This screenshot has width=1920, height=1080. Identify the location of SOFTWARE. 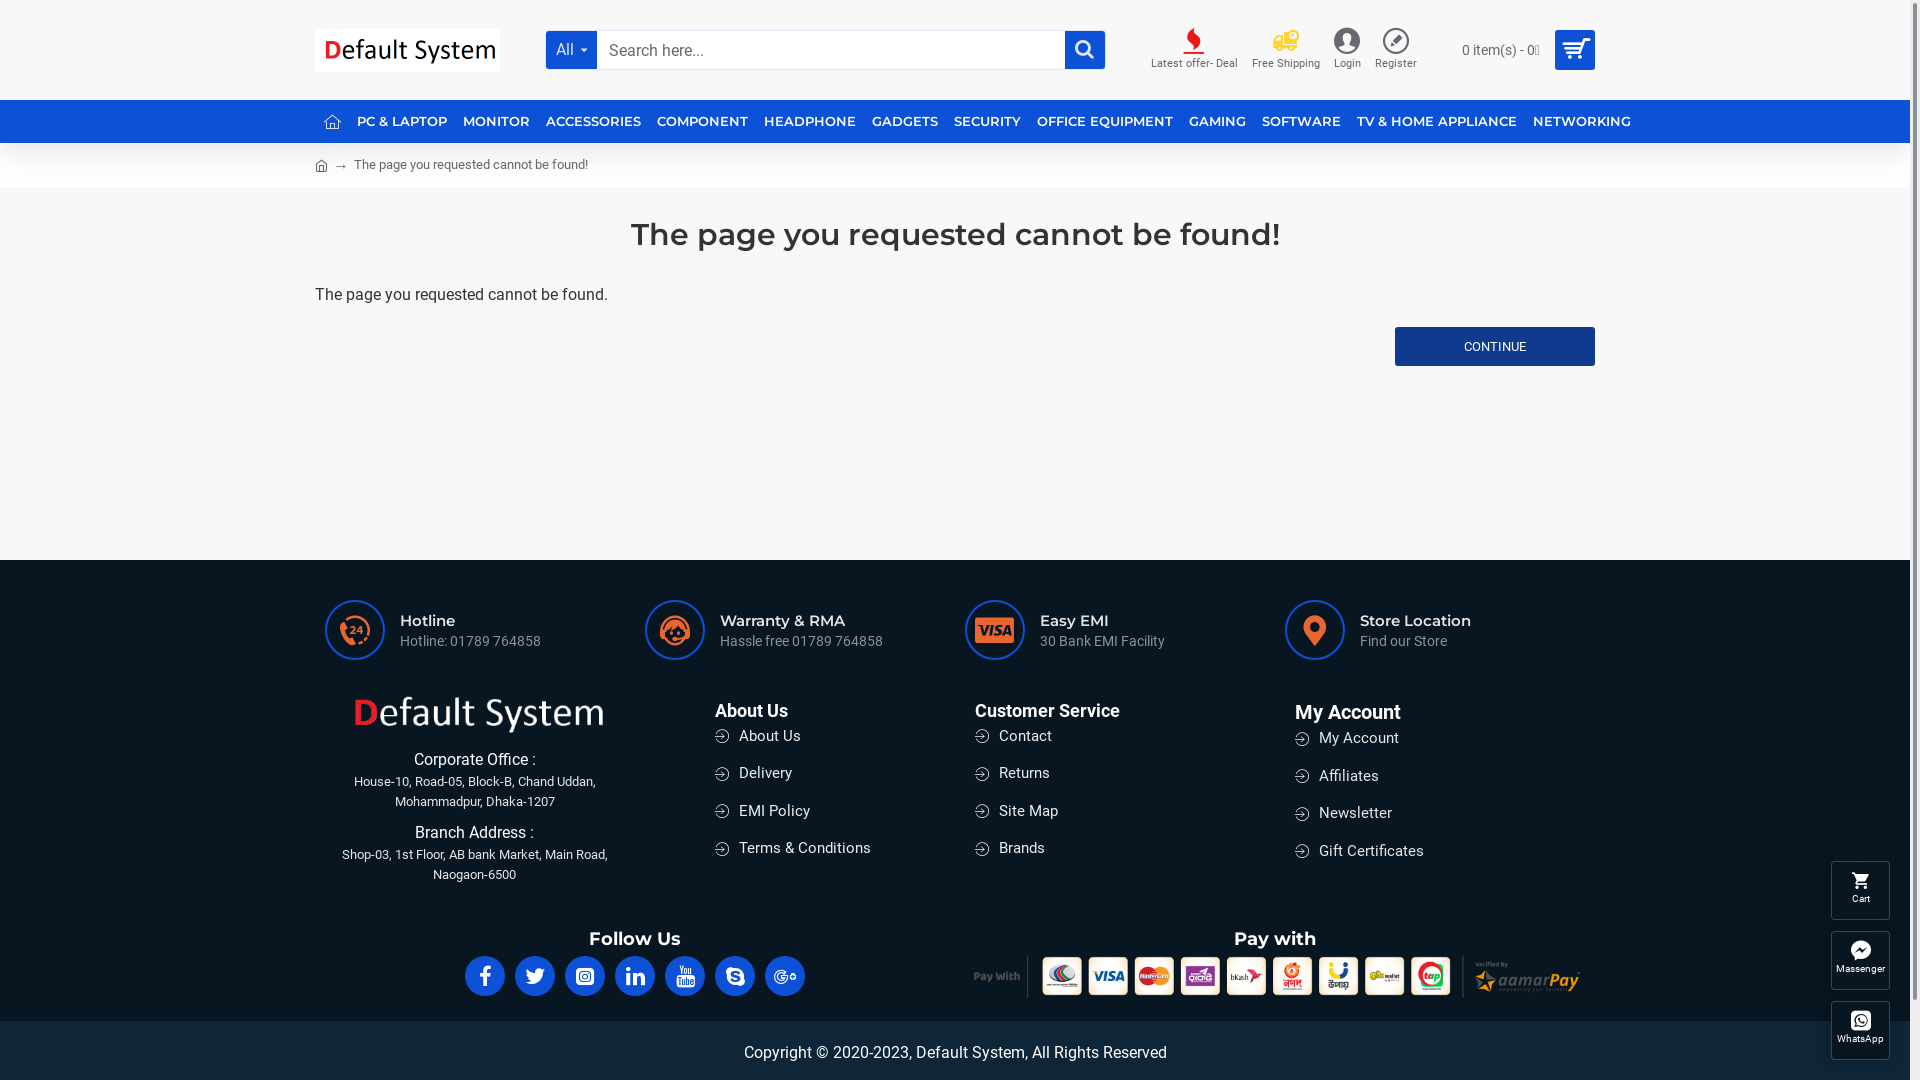
(1302, 122).